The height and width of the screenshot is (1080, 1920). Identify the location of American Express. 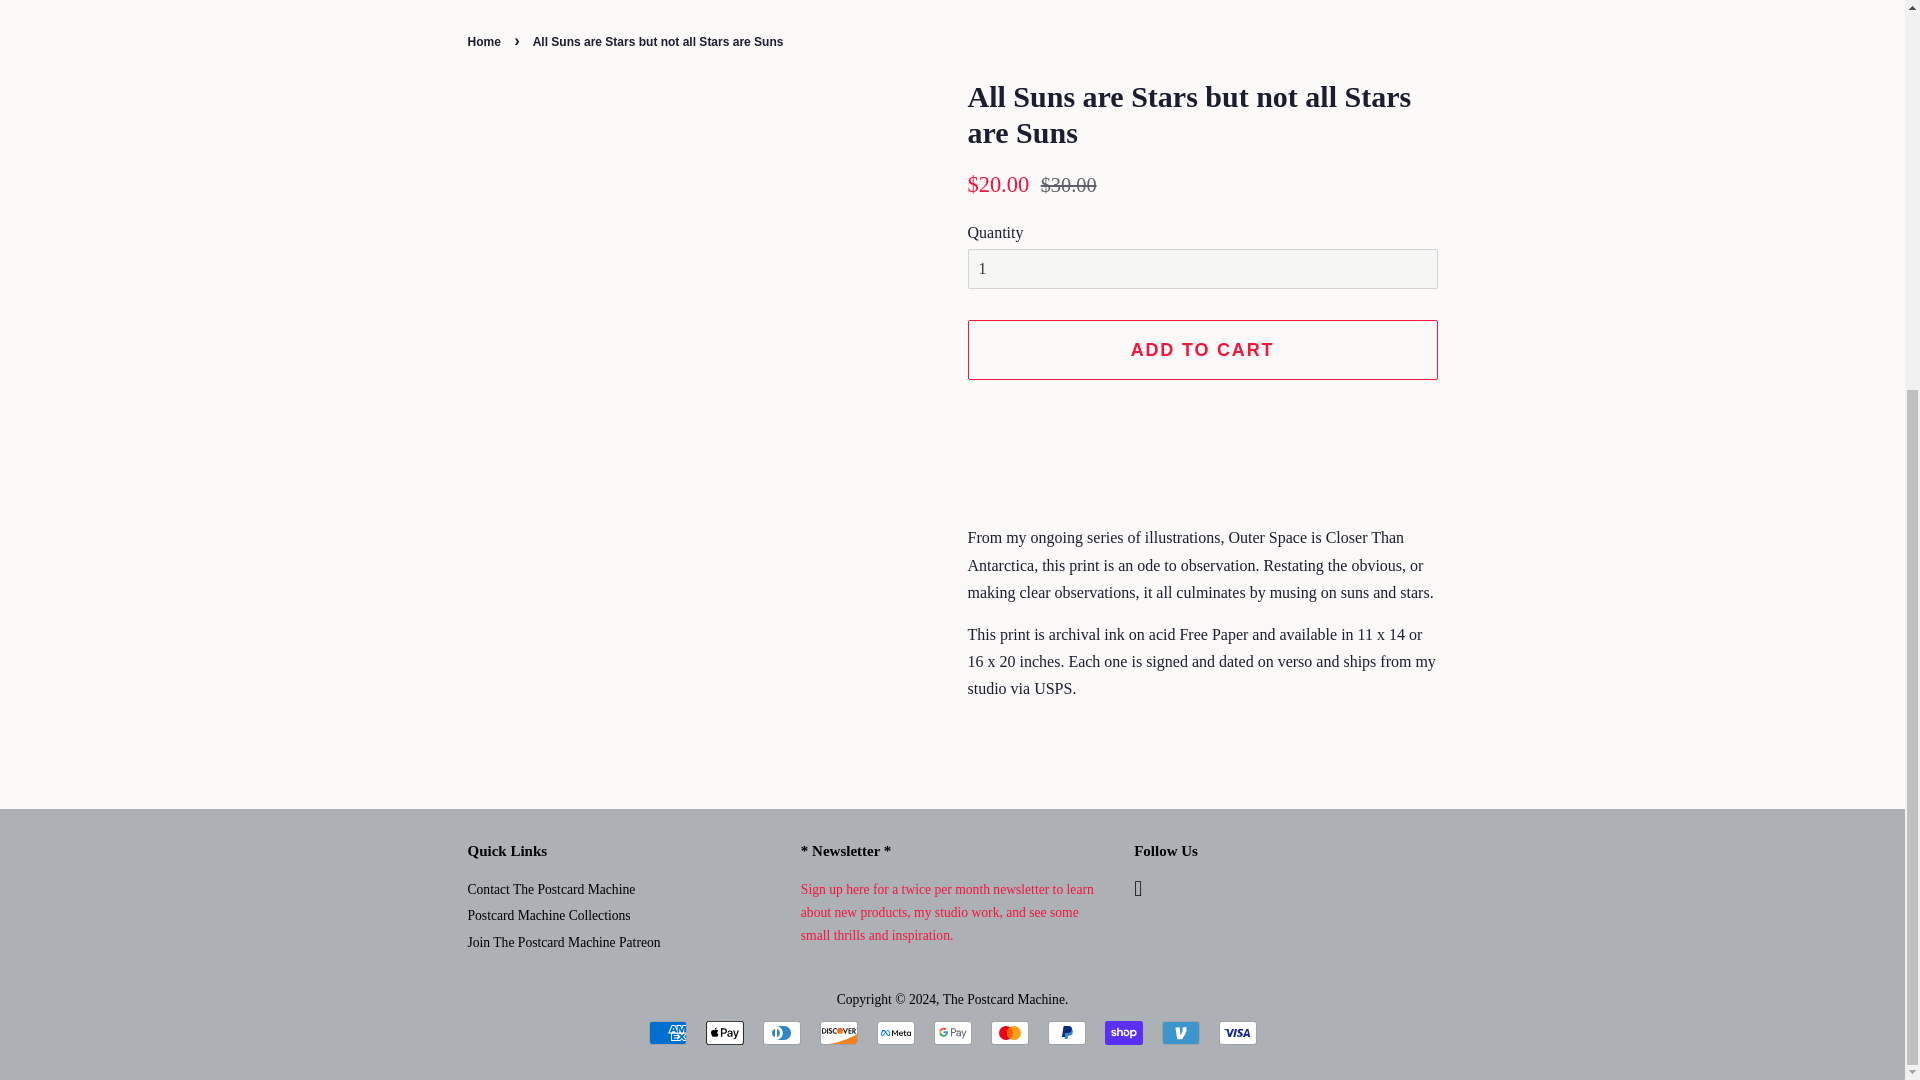
(666, 1032).